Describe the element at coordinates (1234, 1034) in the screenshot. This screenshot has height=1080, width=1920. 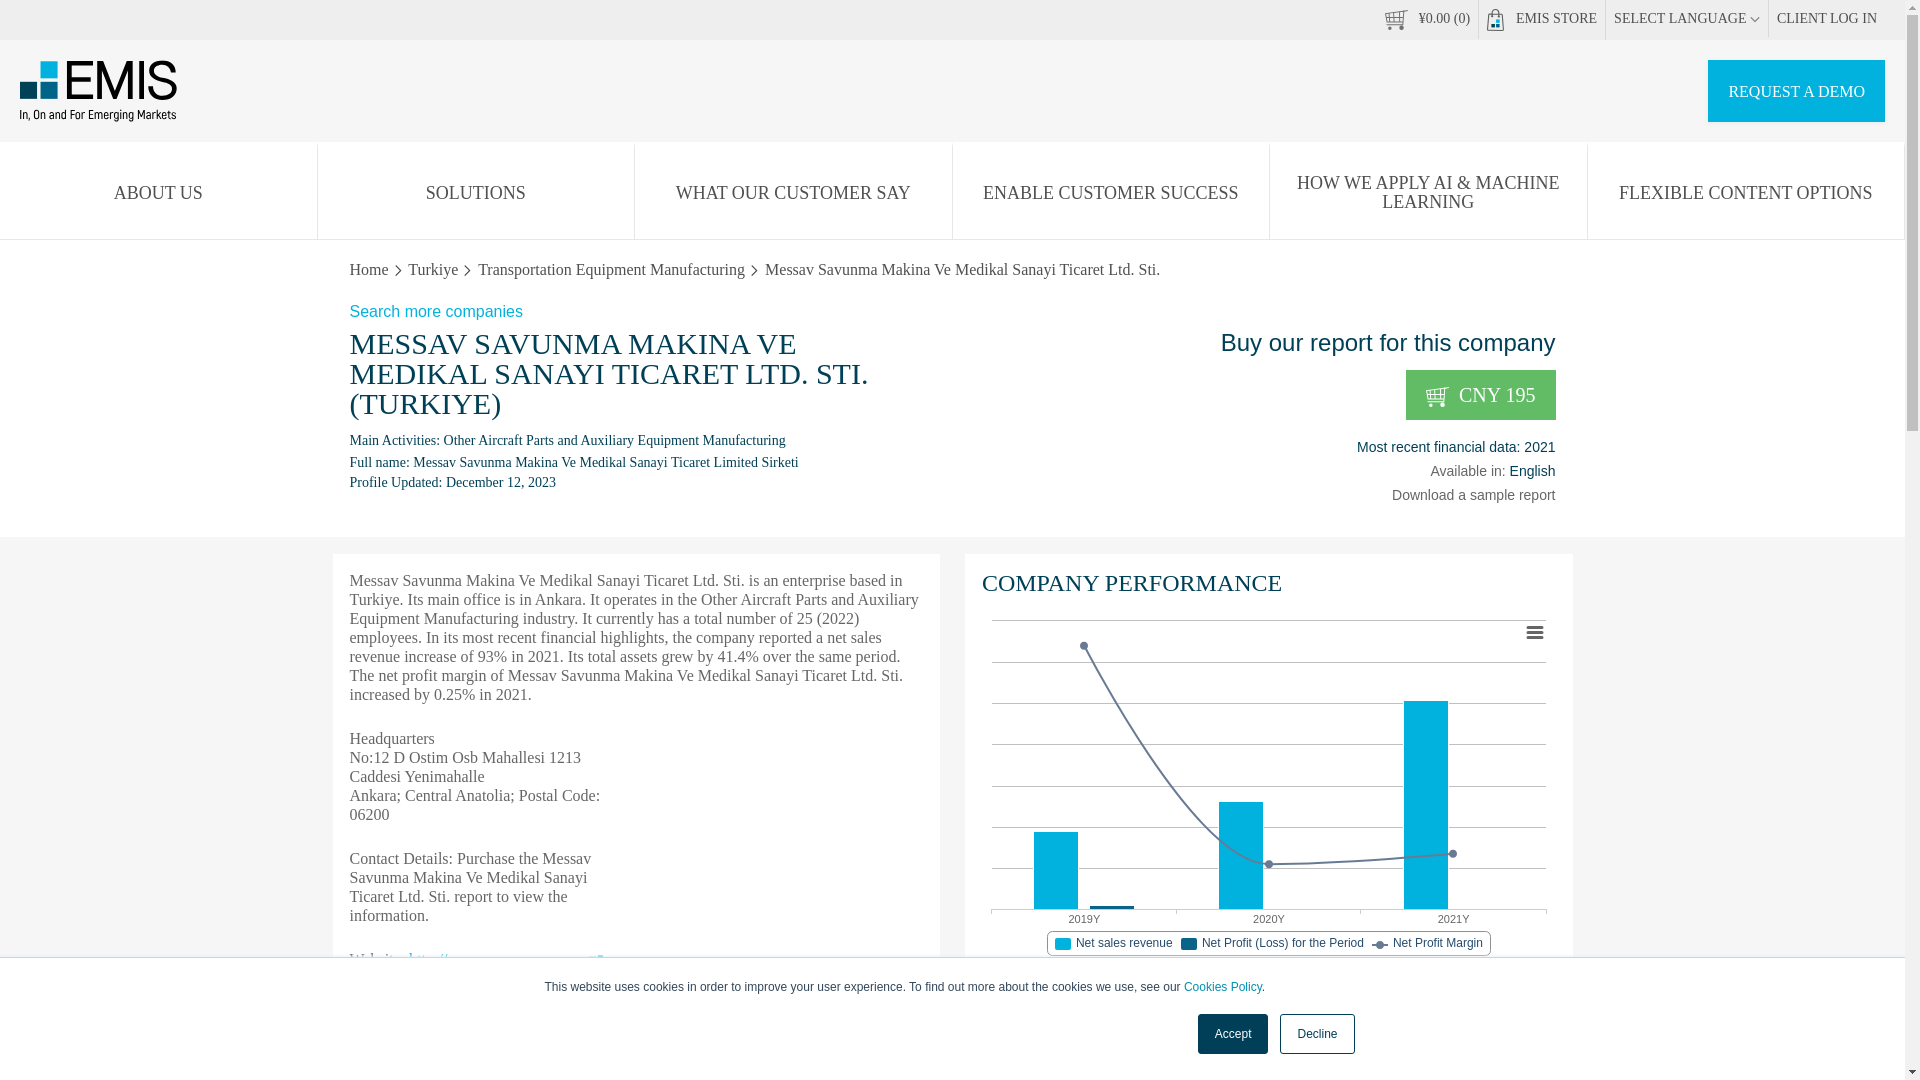
I see `Accept` at that location.